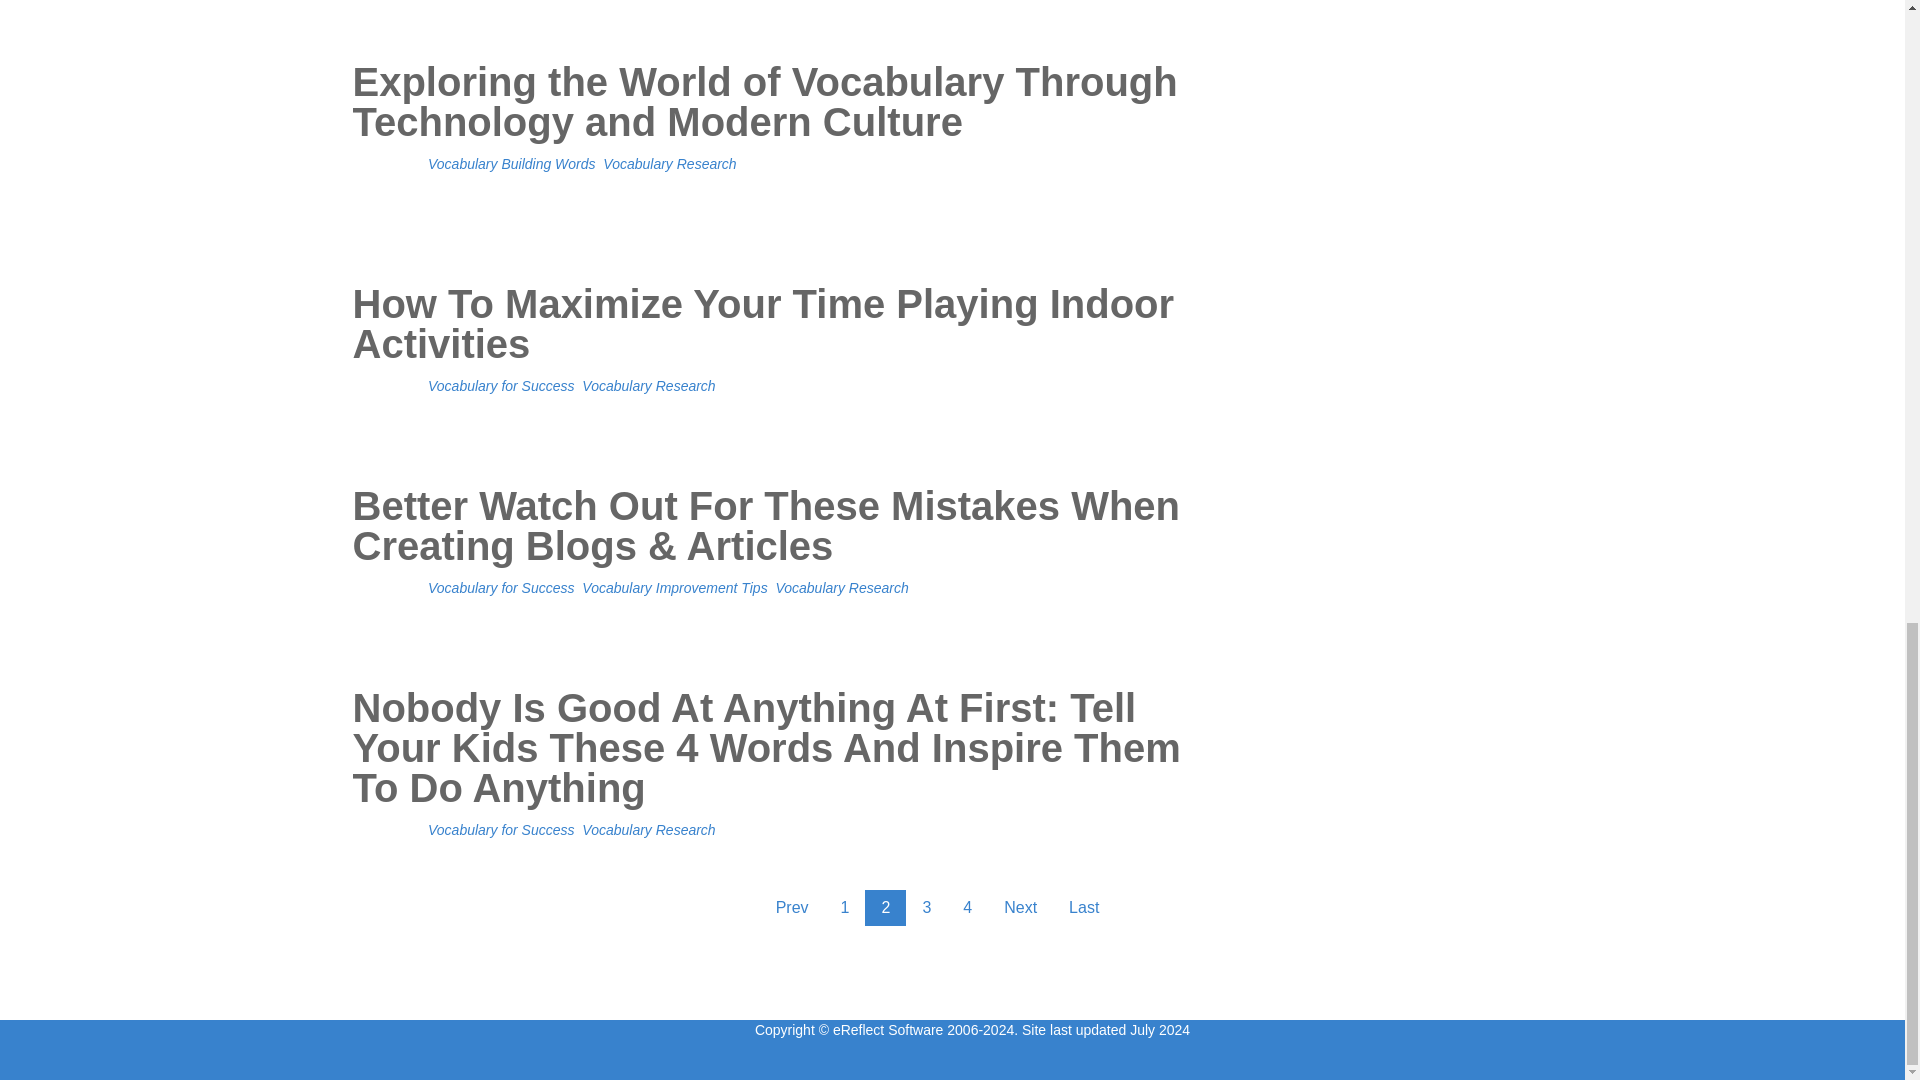 The height and width of the screenshot is (1080, 1920). I want to click on How To Maximize Your Time Playing Indoor Activities, so click(782, 350).